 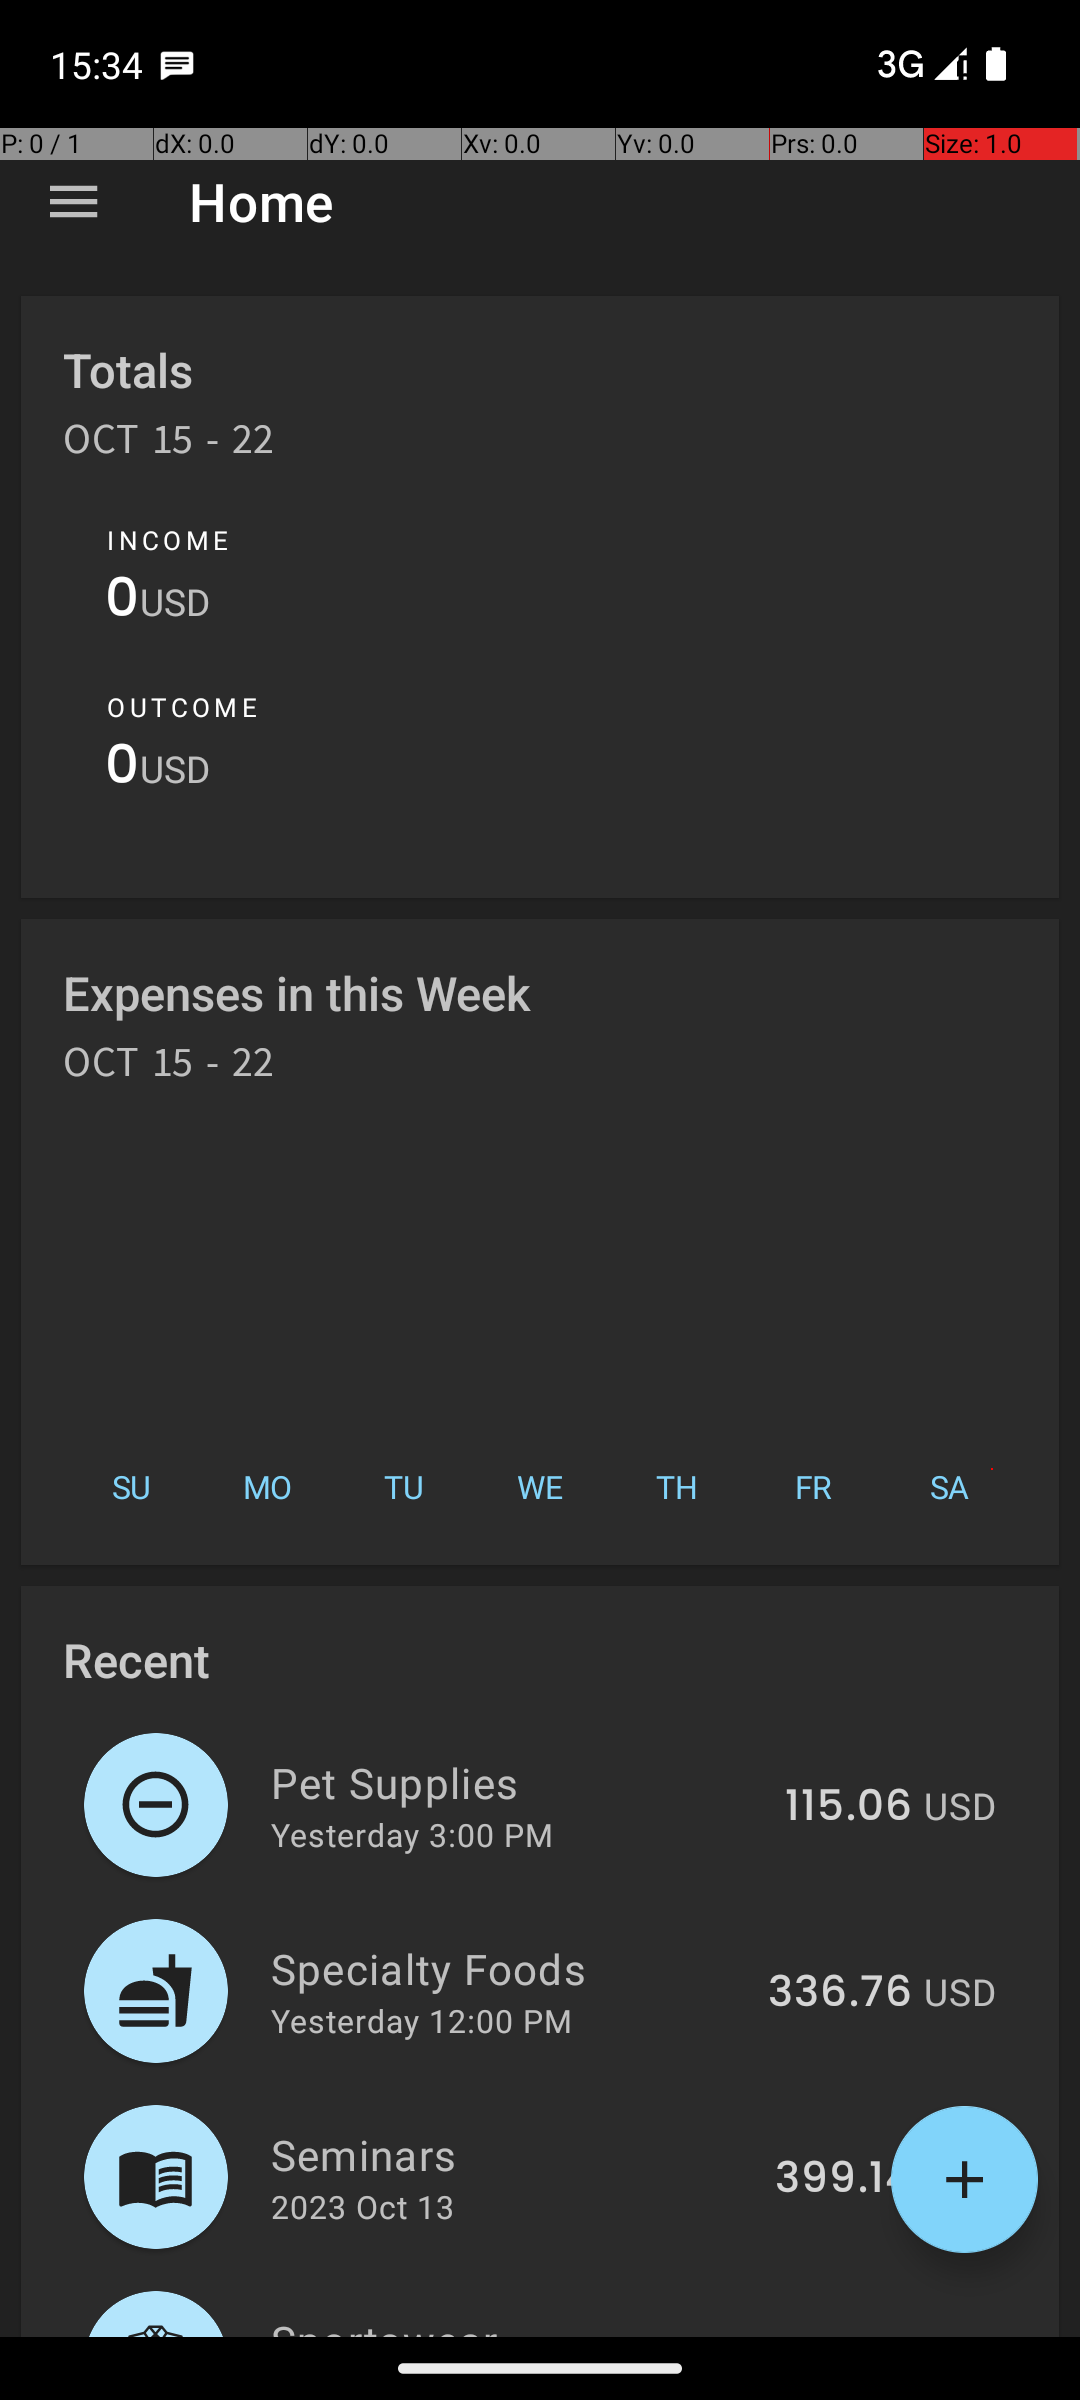 What do you see at coordinates (516, 1782) in the screenshot?
I see `Pet Supplies` at bounding box center [516, 1782].